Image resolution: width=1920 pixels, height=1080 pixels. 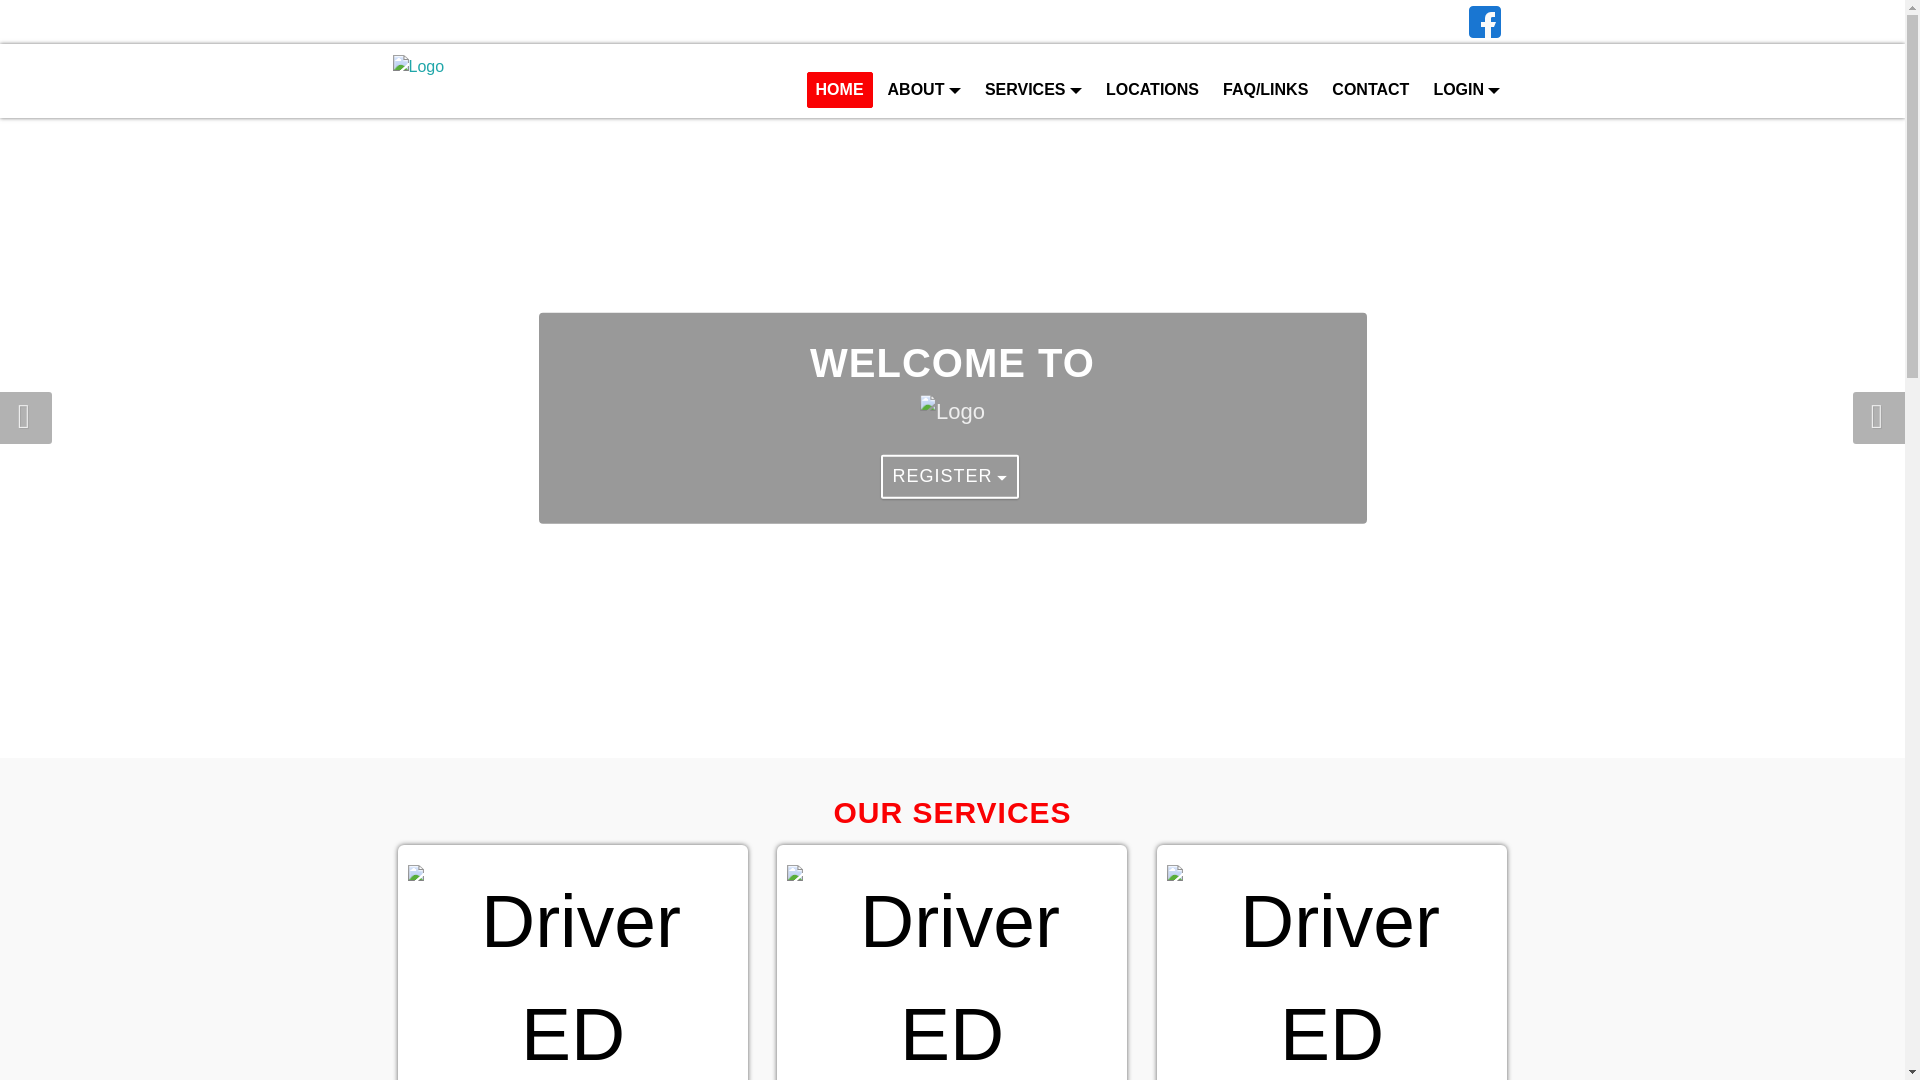 I want to click on REGISTER, so click(x=950, y=476).